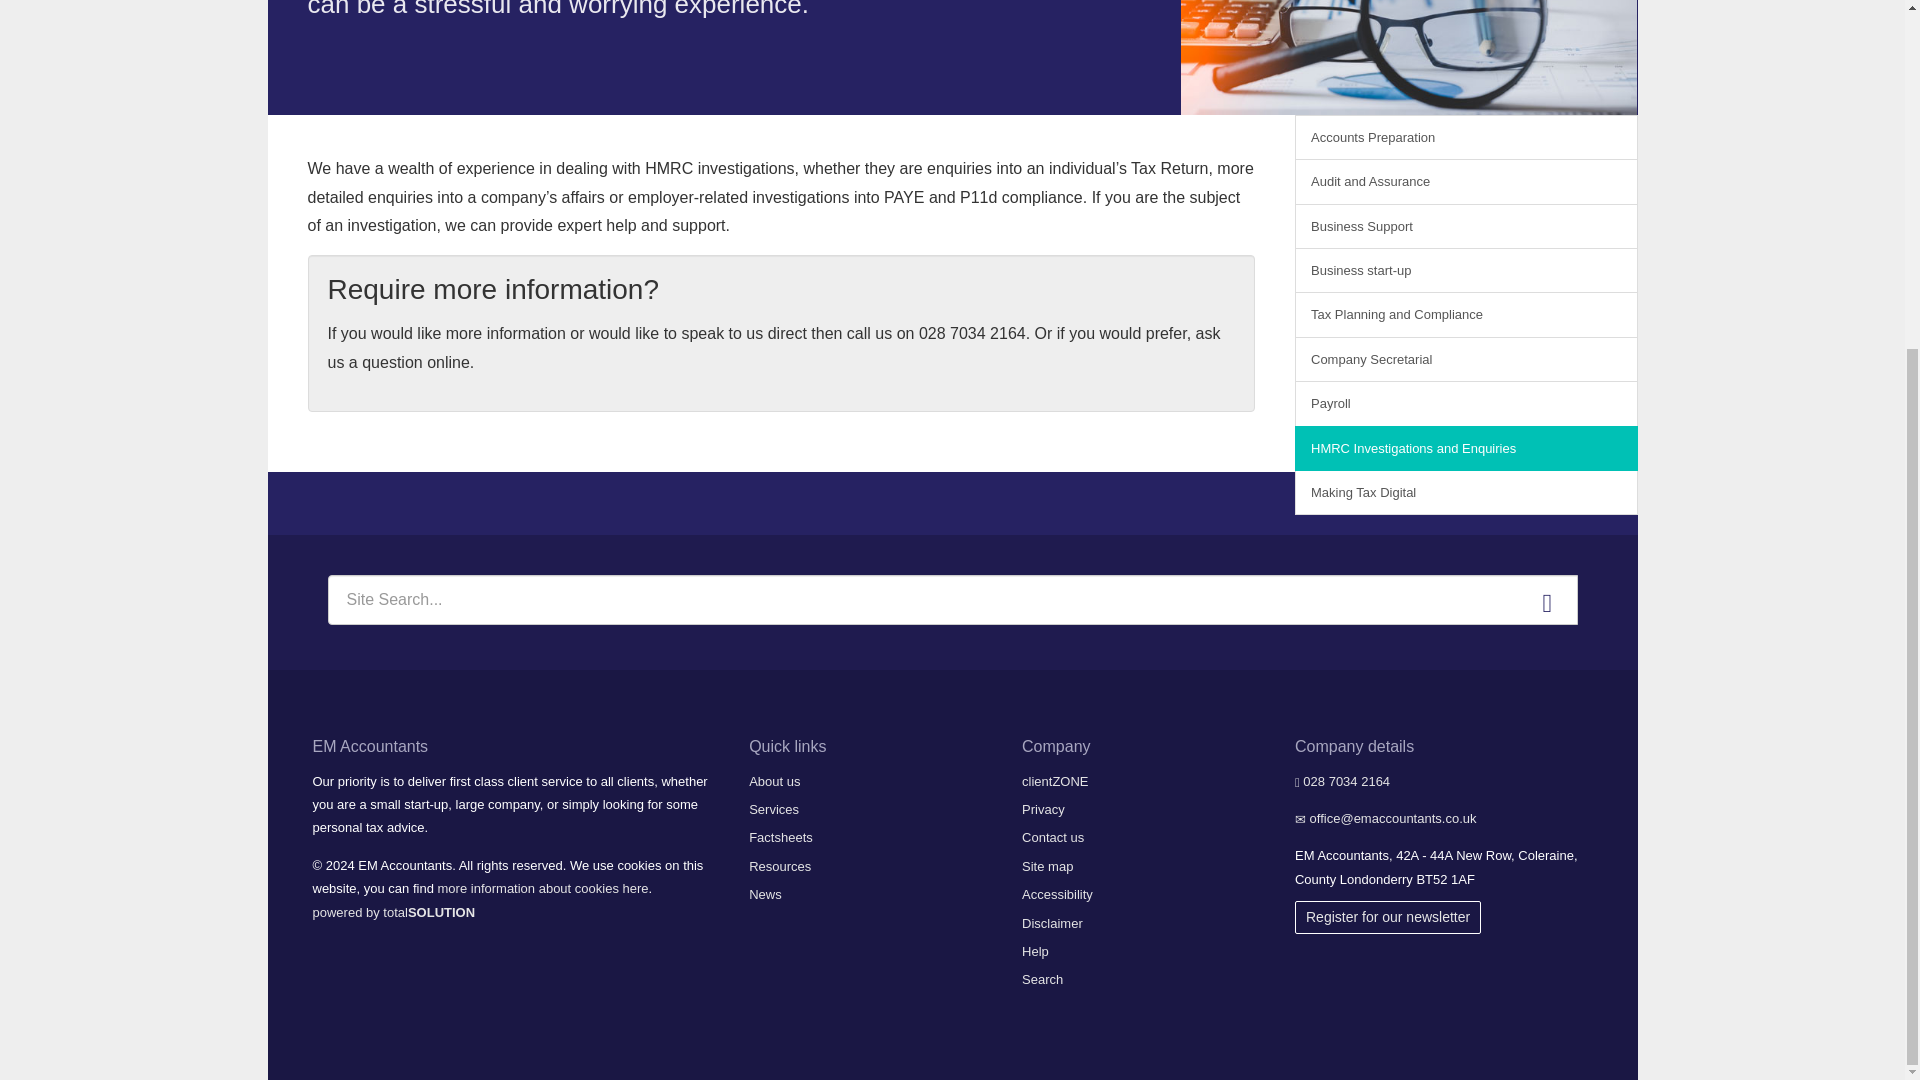 The image size is (1920, 1080). I want to click on About us, so click(774, 782).